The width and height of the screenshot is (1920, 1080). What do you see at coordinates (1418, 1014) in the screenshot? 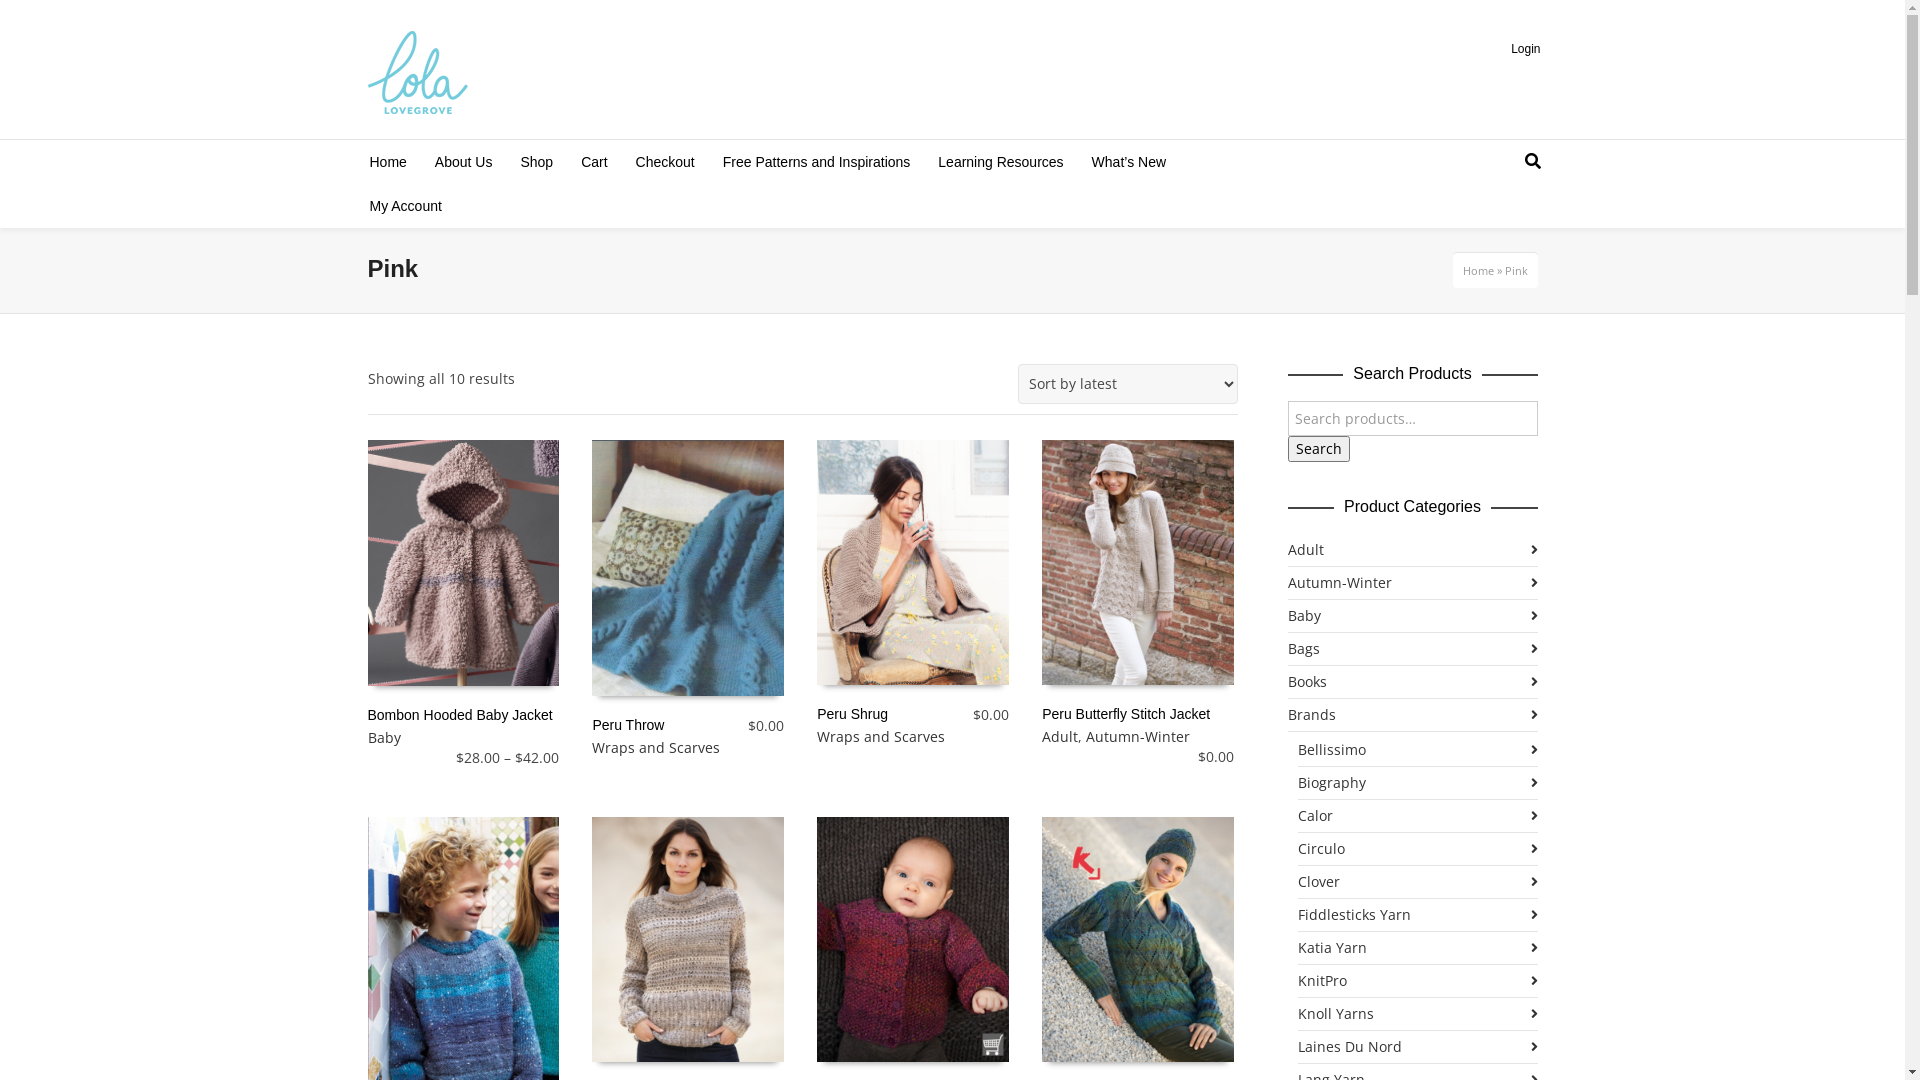
I see `Knoll Yarns` at bounding box center [1418, 1014].